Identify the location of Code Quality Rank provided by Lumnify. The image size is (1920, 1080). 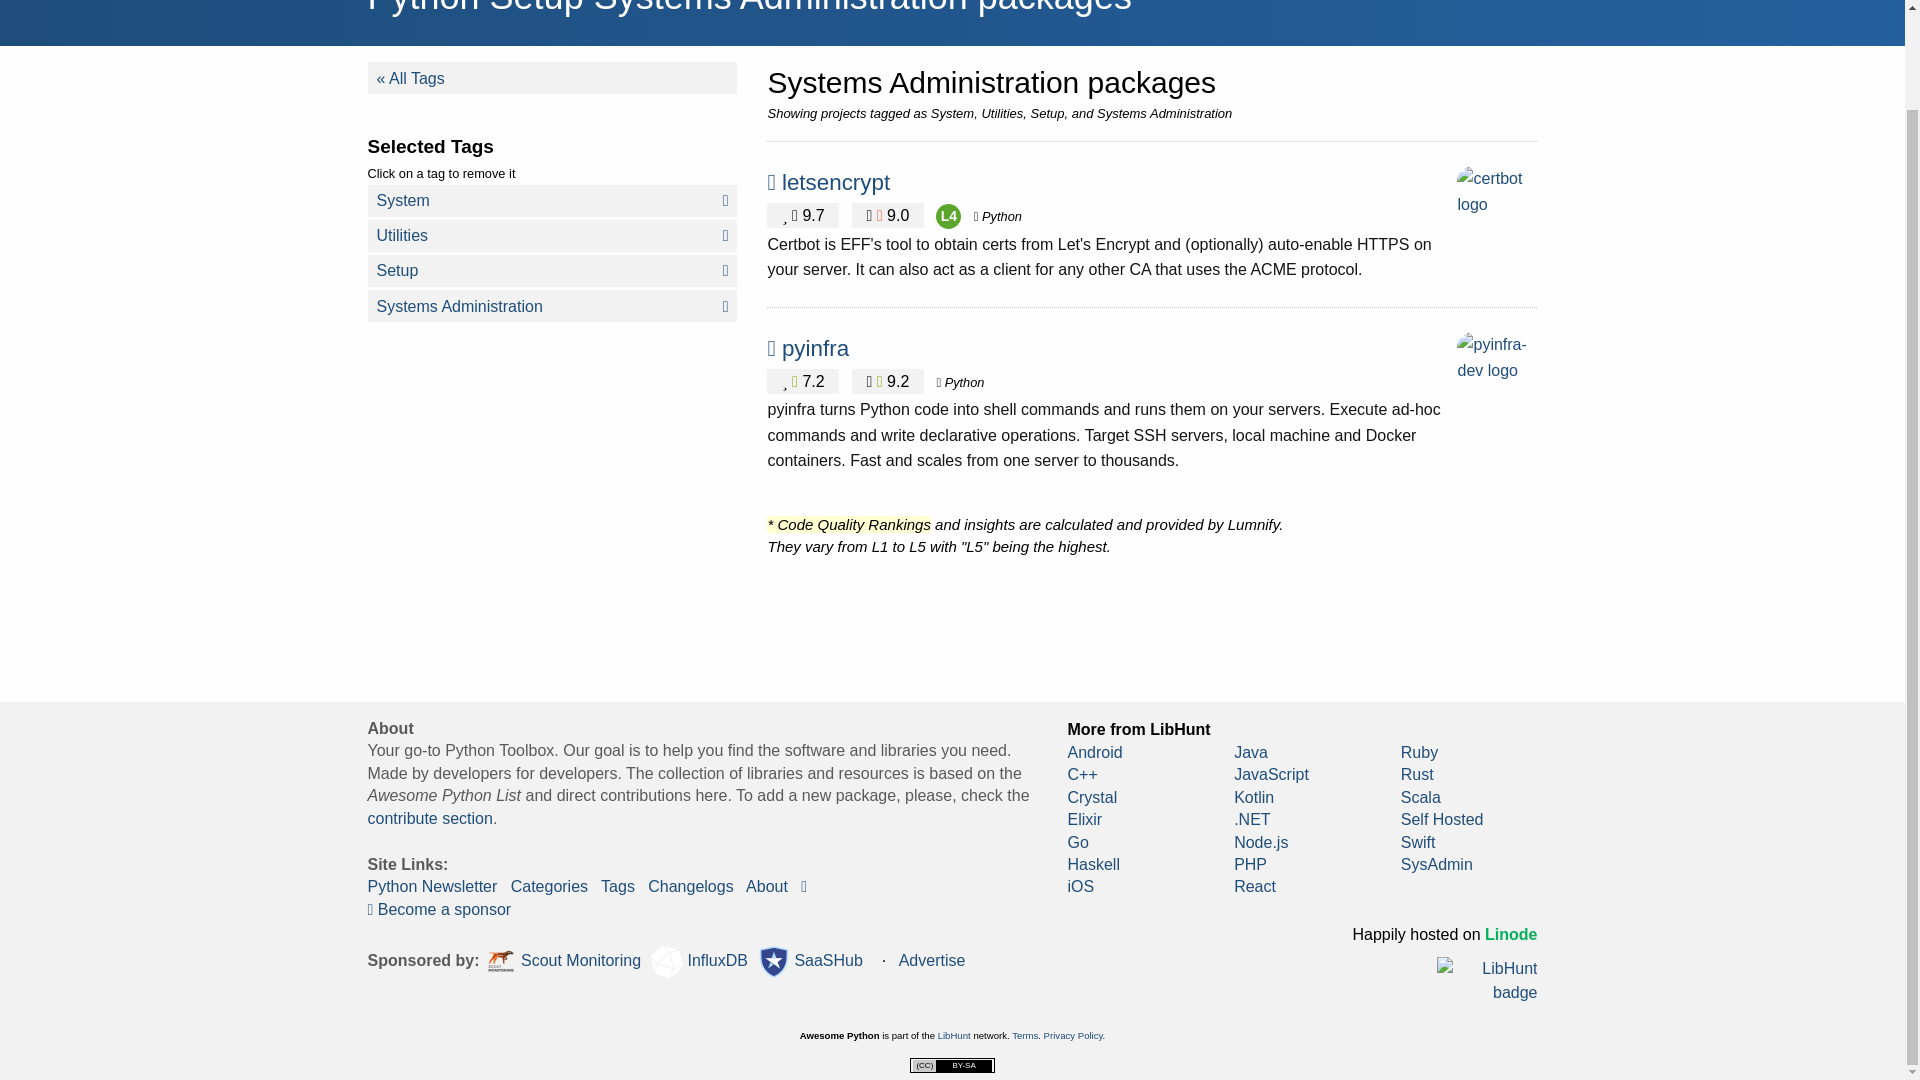
(948, 216).